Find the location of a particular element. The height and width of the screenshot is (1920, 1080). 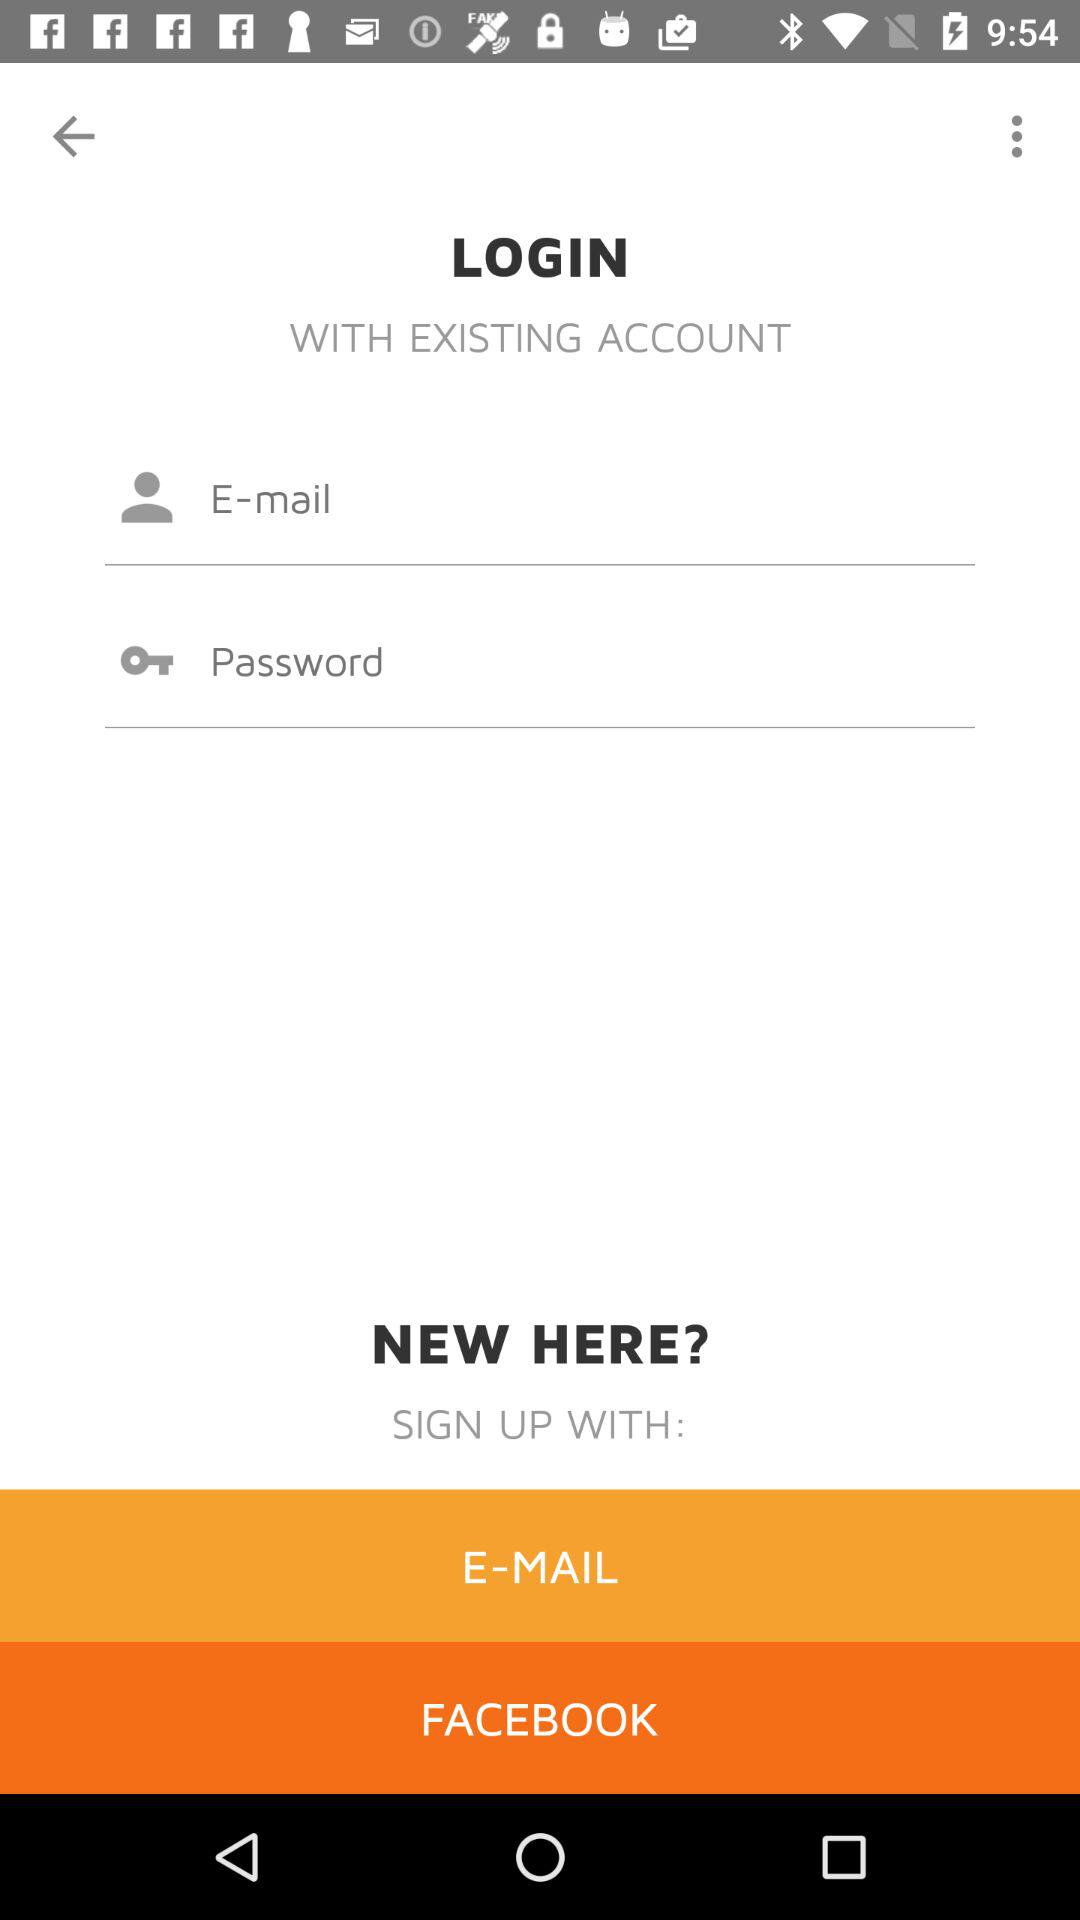

flip to facebook item is located at coordinates (540, 1717).